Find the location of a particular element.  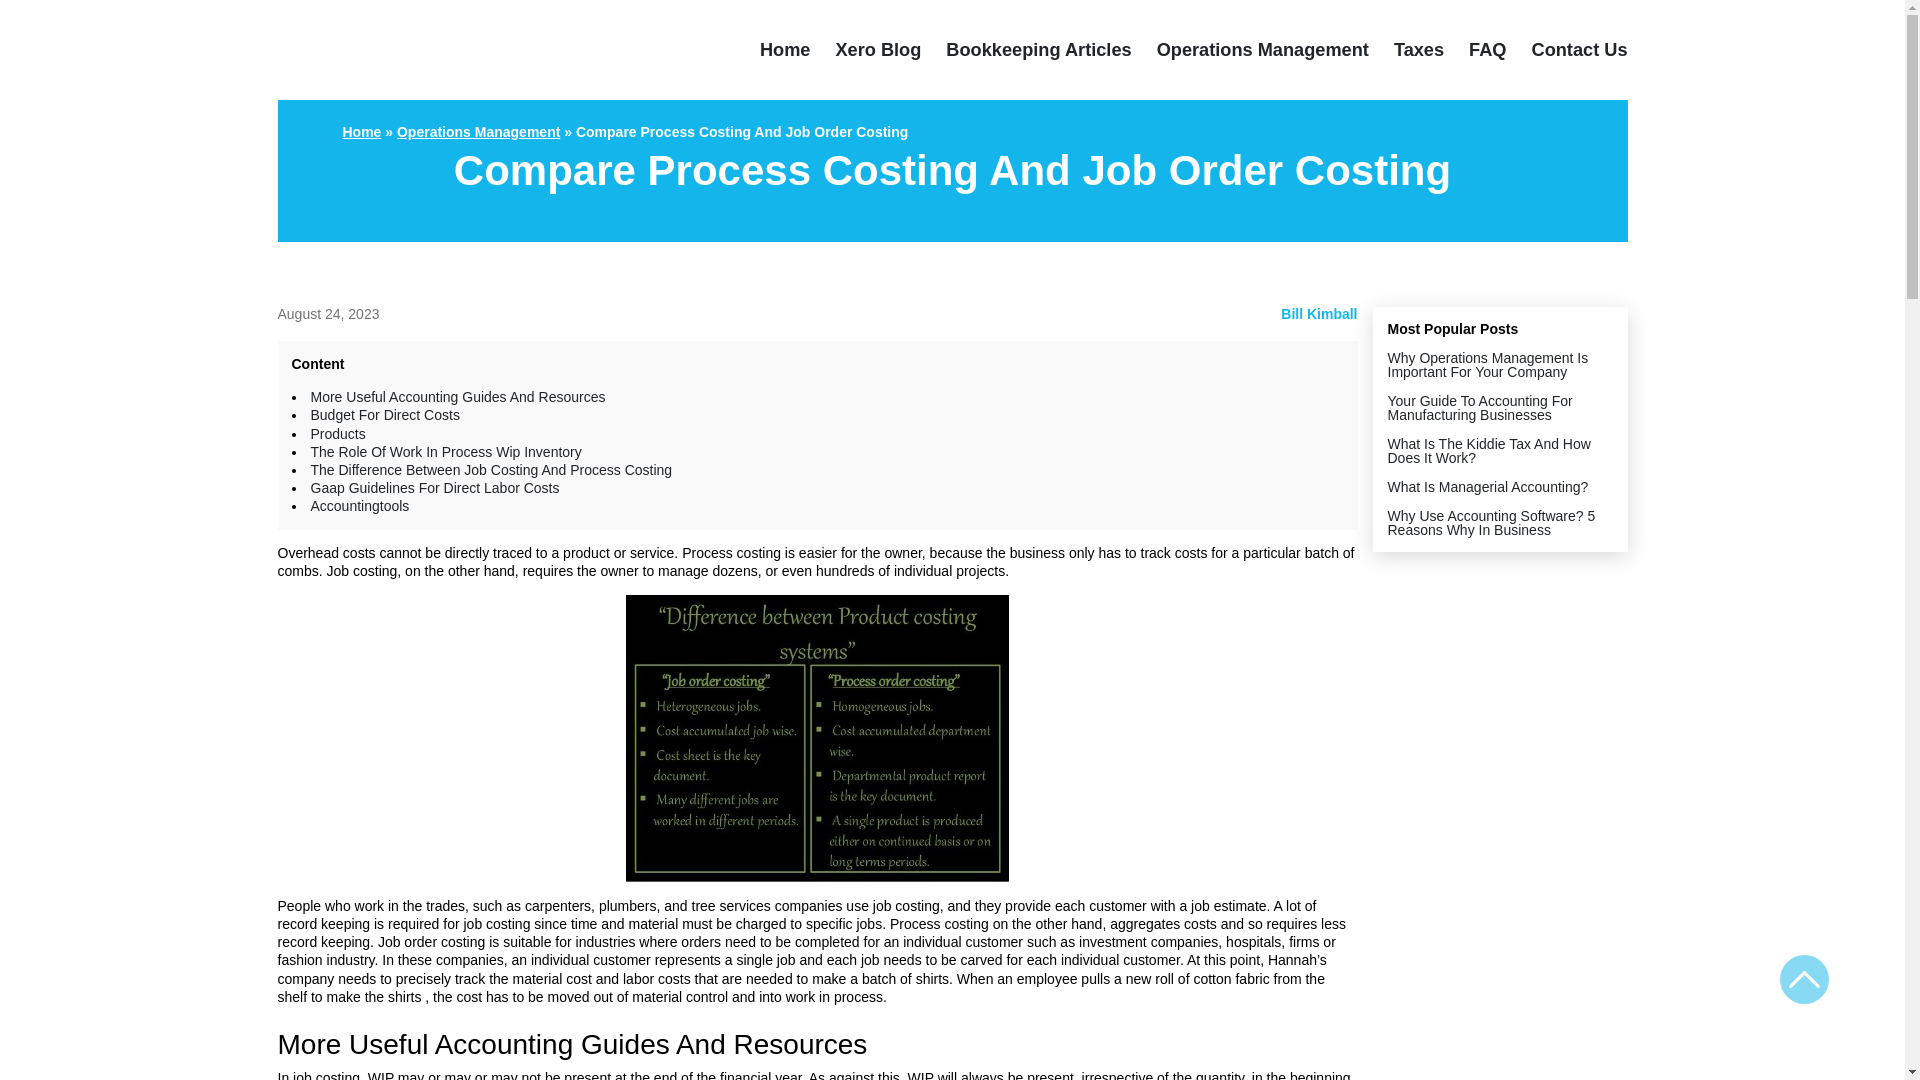

Home is located at coordinates (785, 50).